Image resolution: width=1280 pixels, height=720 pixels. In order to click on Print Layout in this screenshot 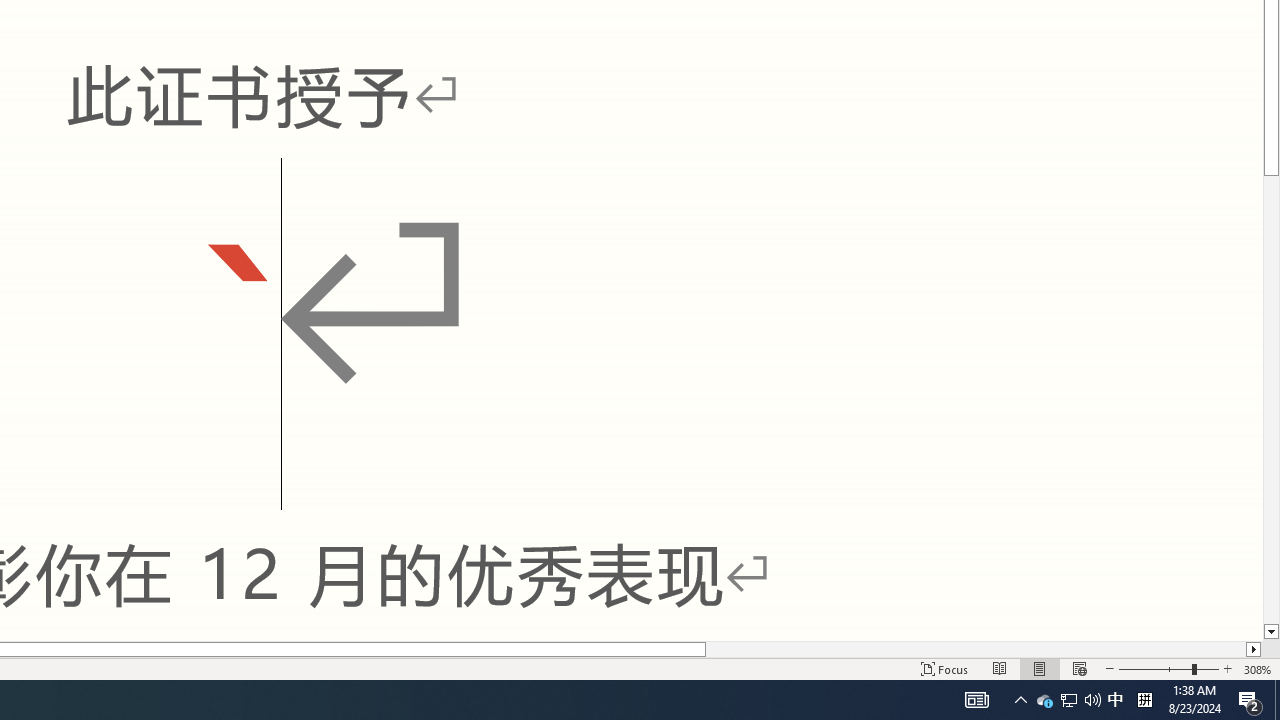, I will do `click(1040, 668)`.